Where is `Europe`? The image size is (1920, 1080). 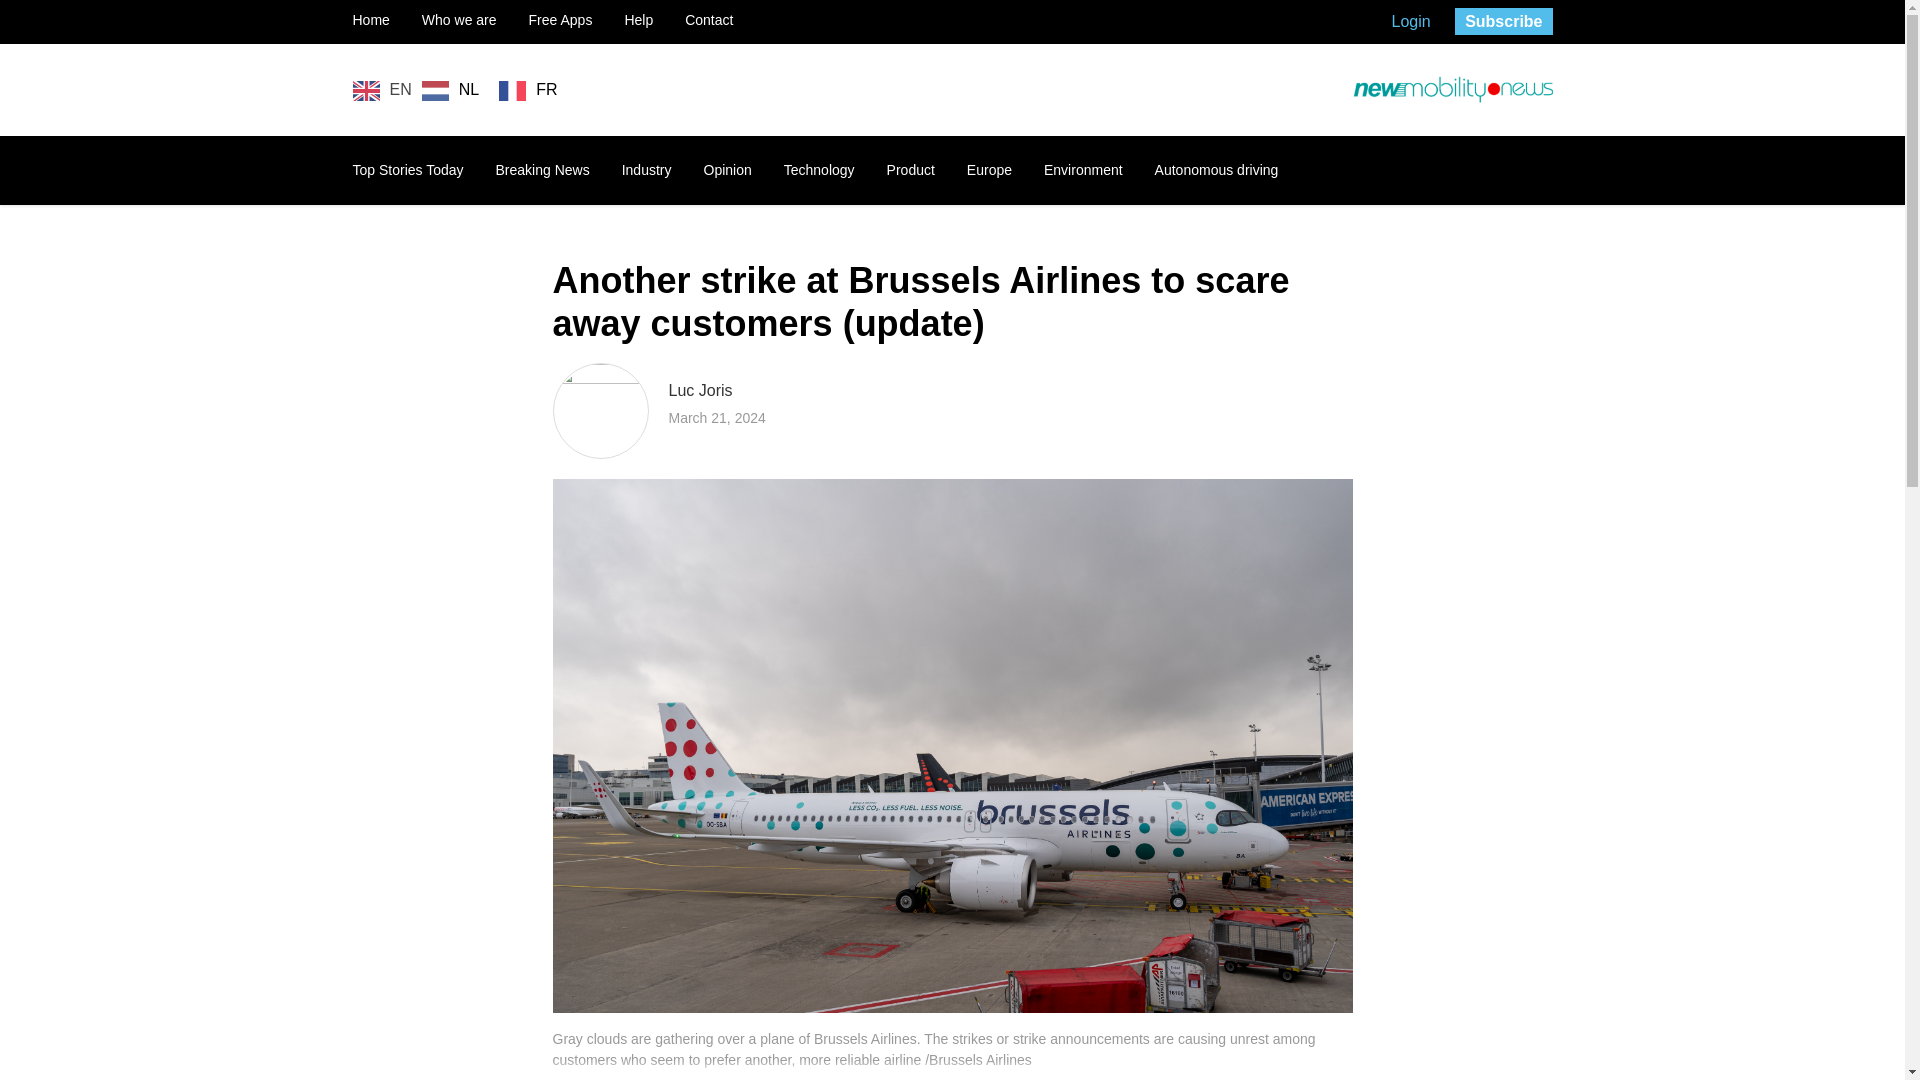
Europe is located at coordinates (989, 170).